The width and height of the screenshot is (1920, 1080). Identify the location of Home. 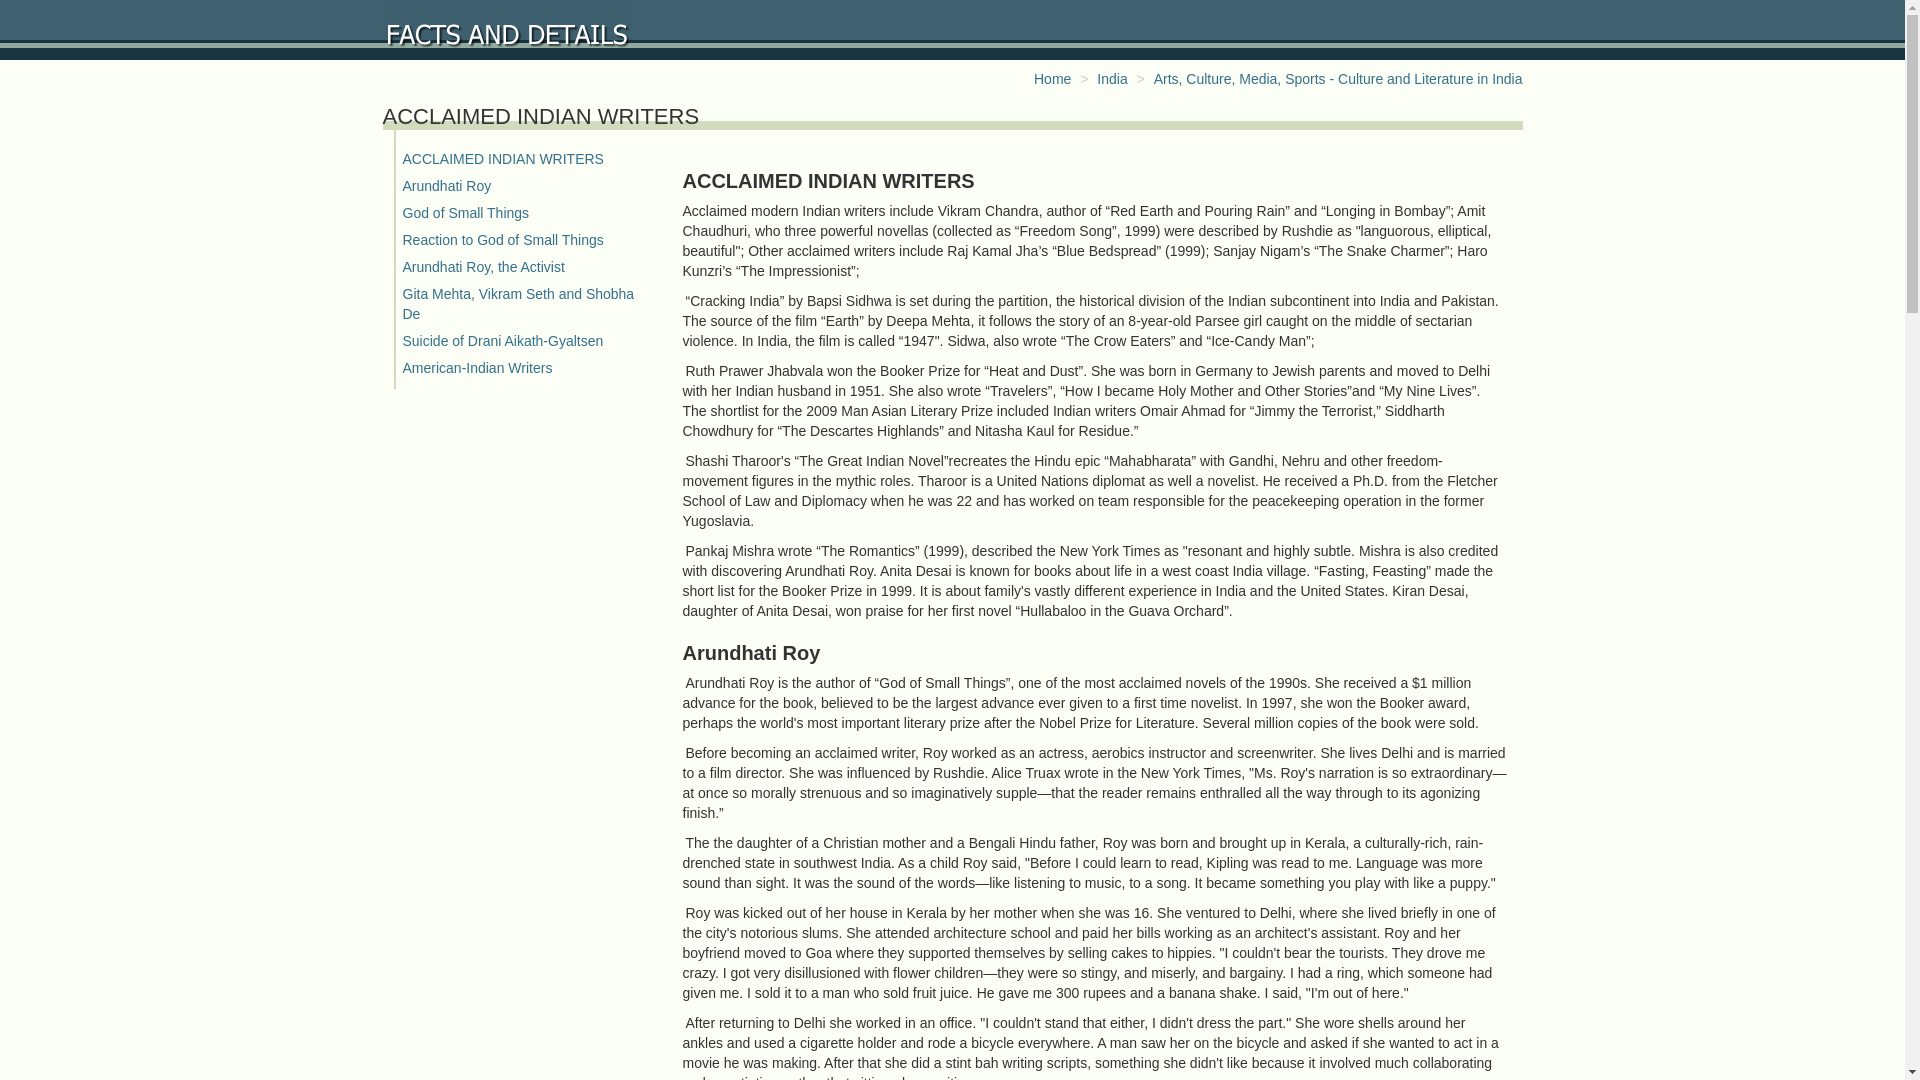
(1052, 79).